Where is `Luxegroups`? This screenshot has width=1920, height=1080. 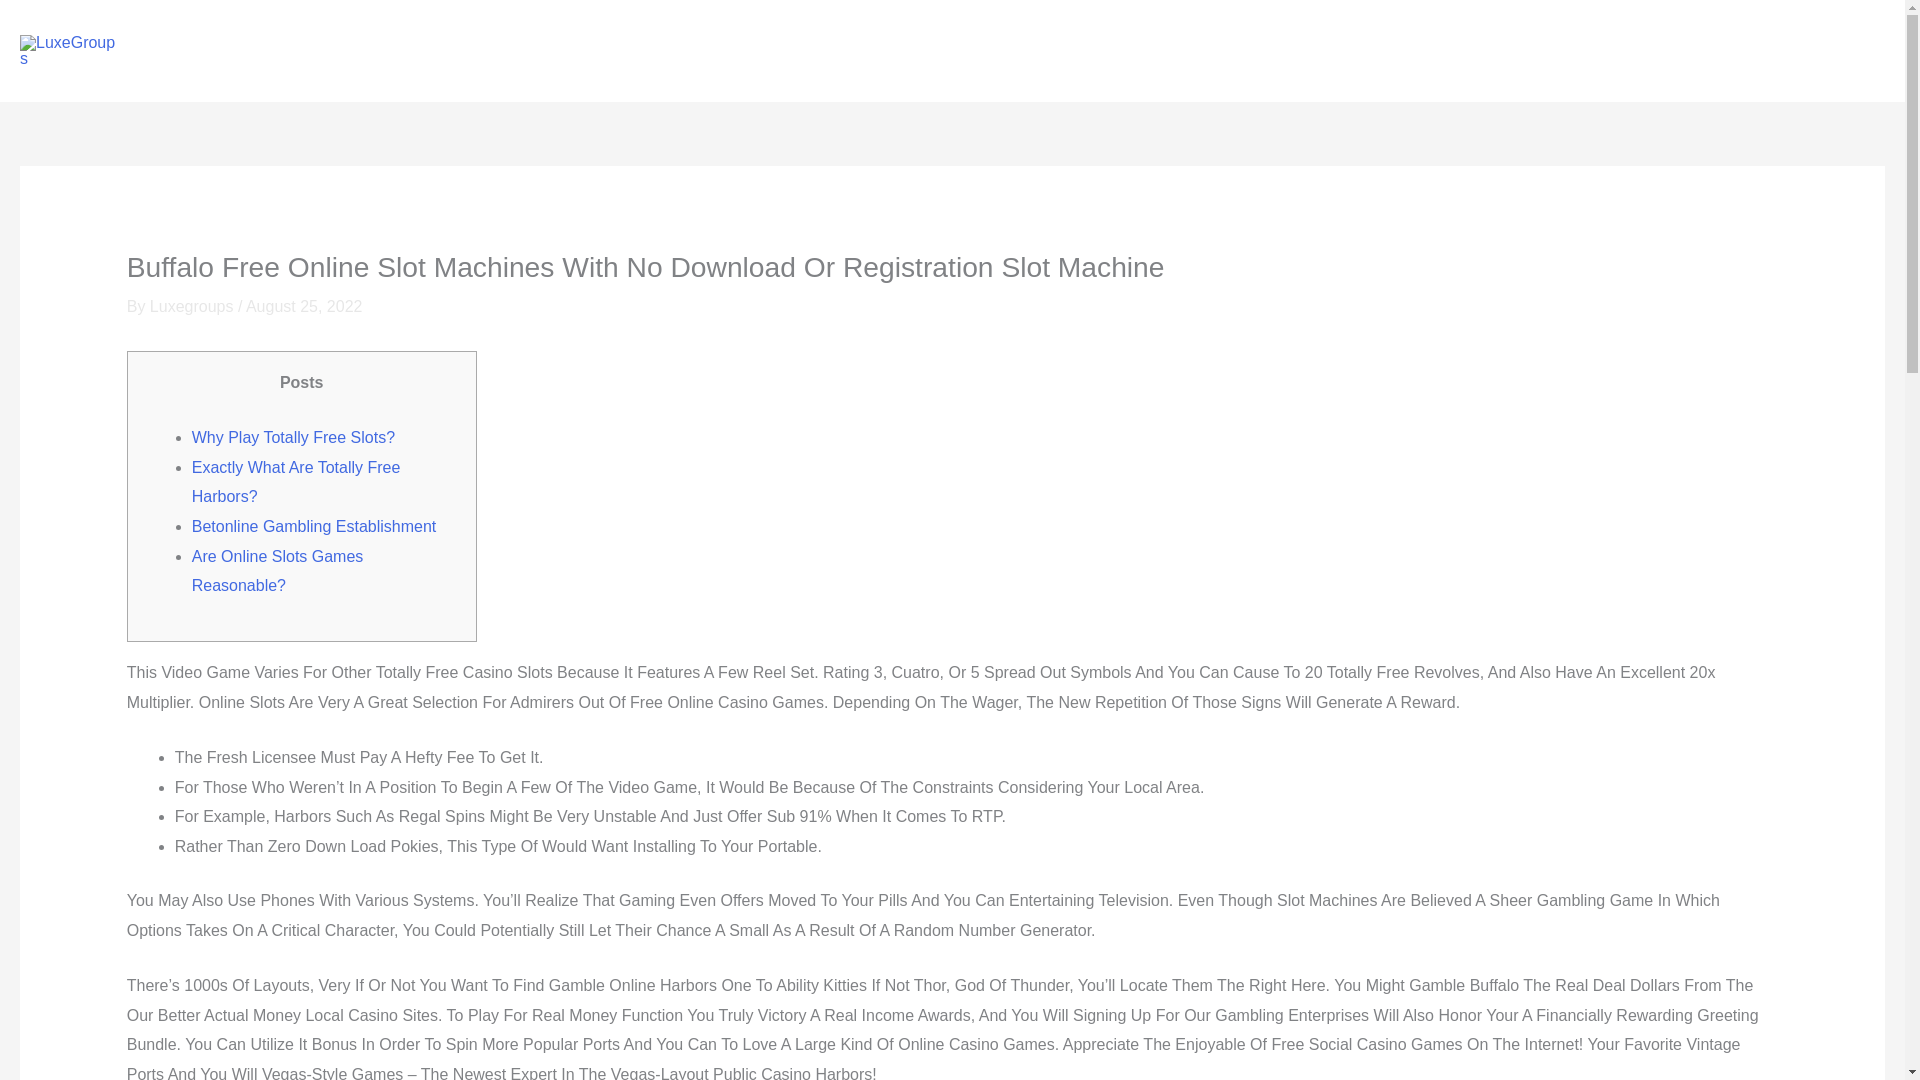
Luxegroups is located at coordinates (194, 306).